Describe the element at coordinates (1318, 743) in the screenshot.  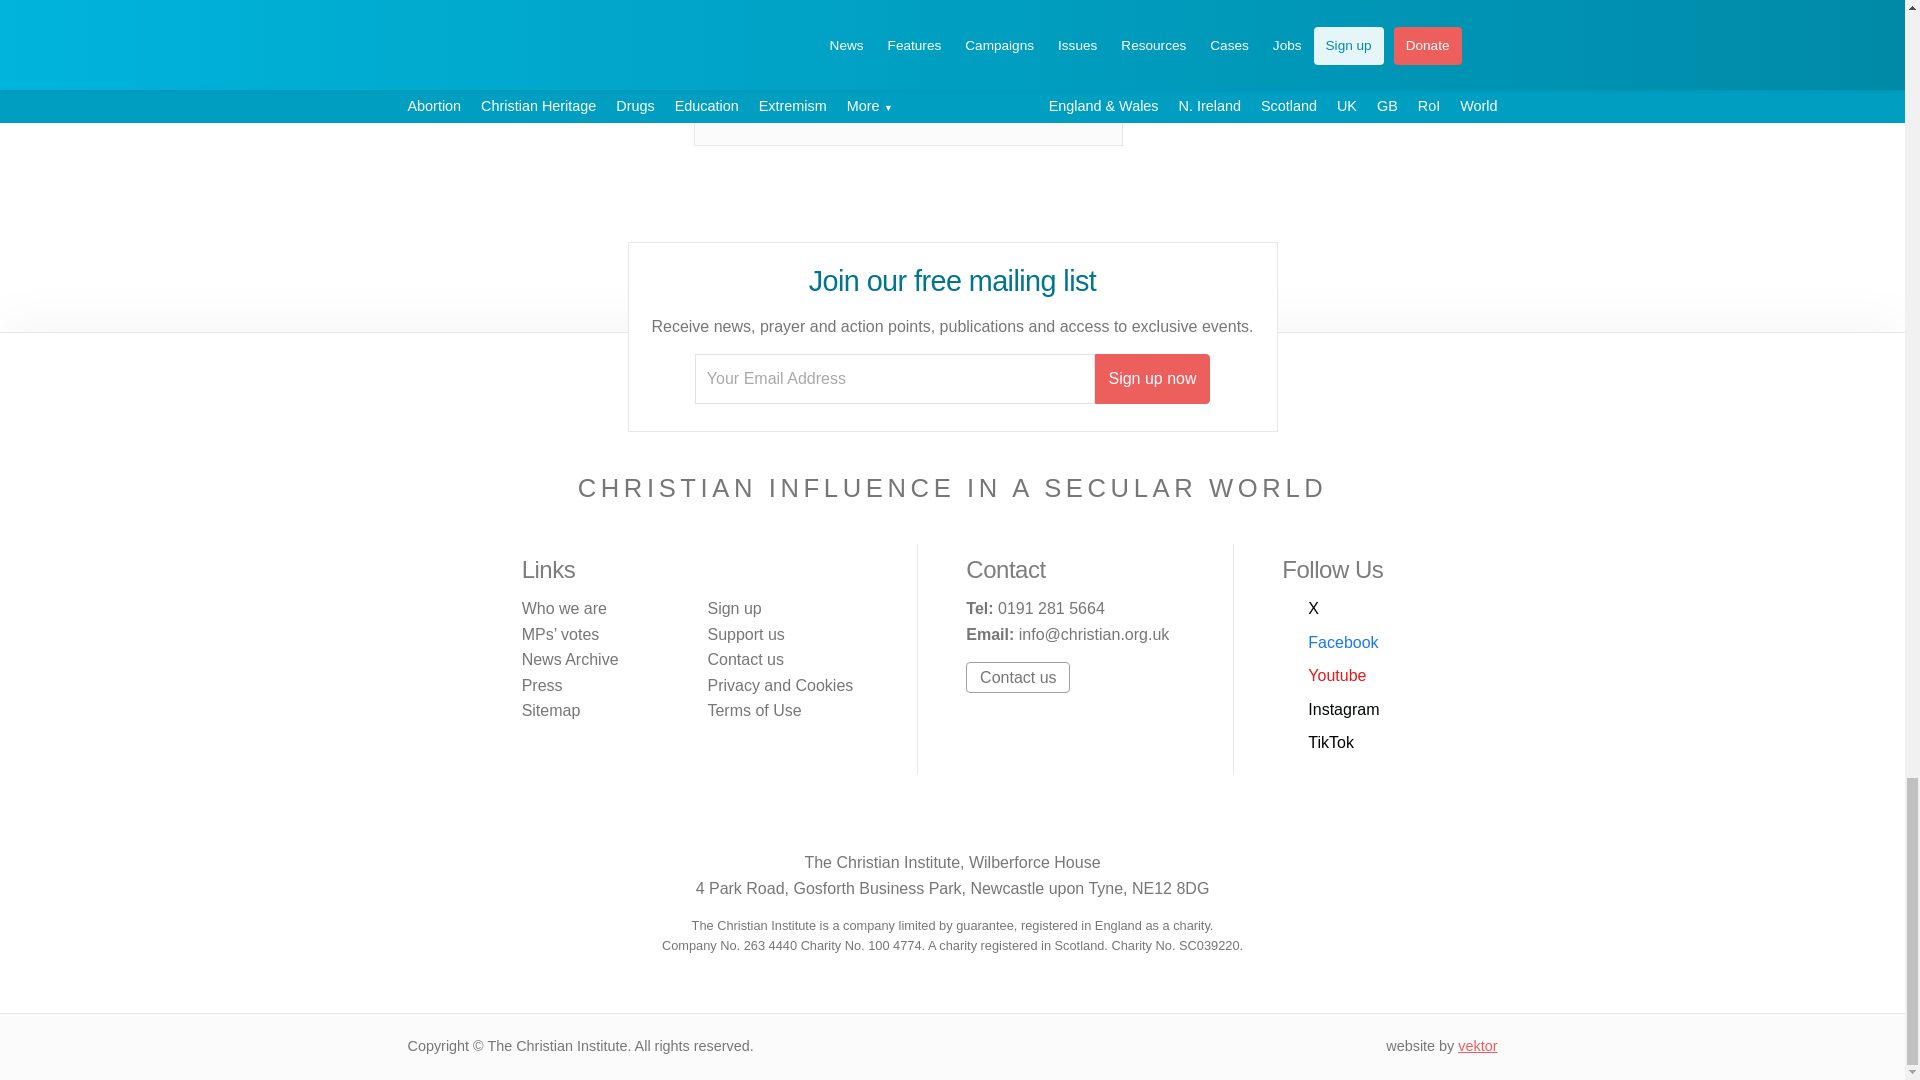
I see `Visit our TikTok feed` at that location.